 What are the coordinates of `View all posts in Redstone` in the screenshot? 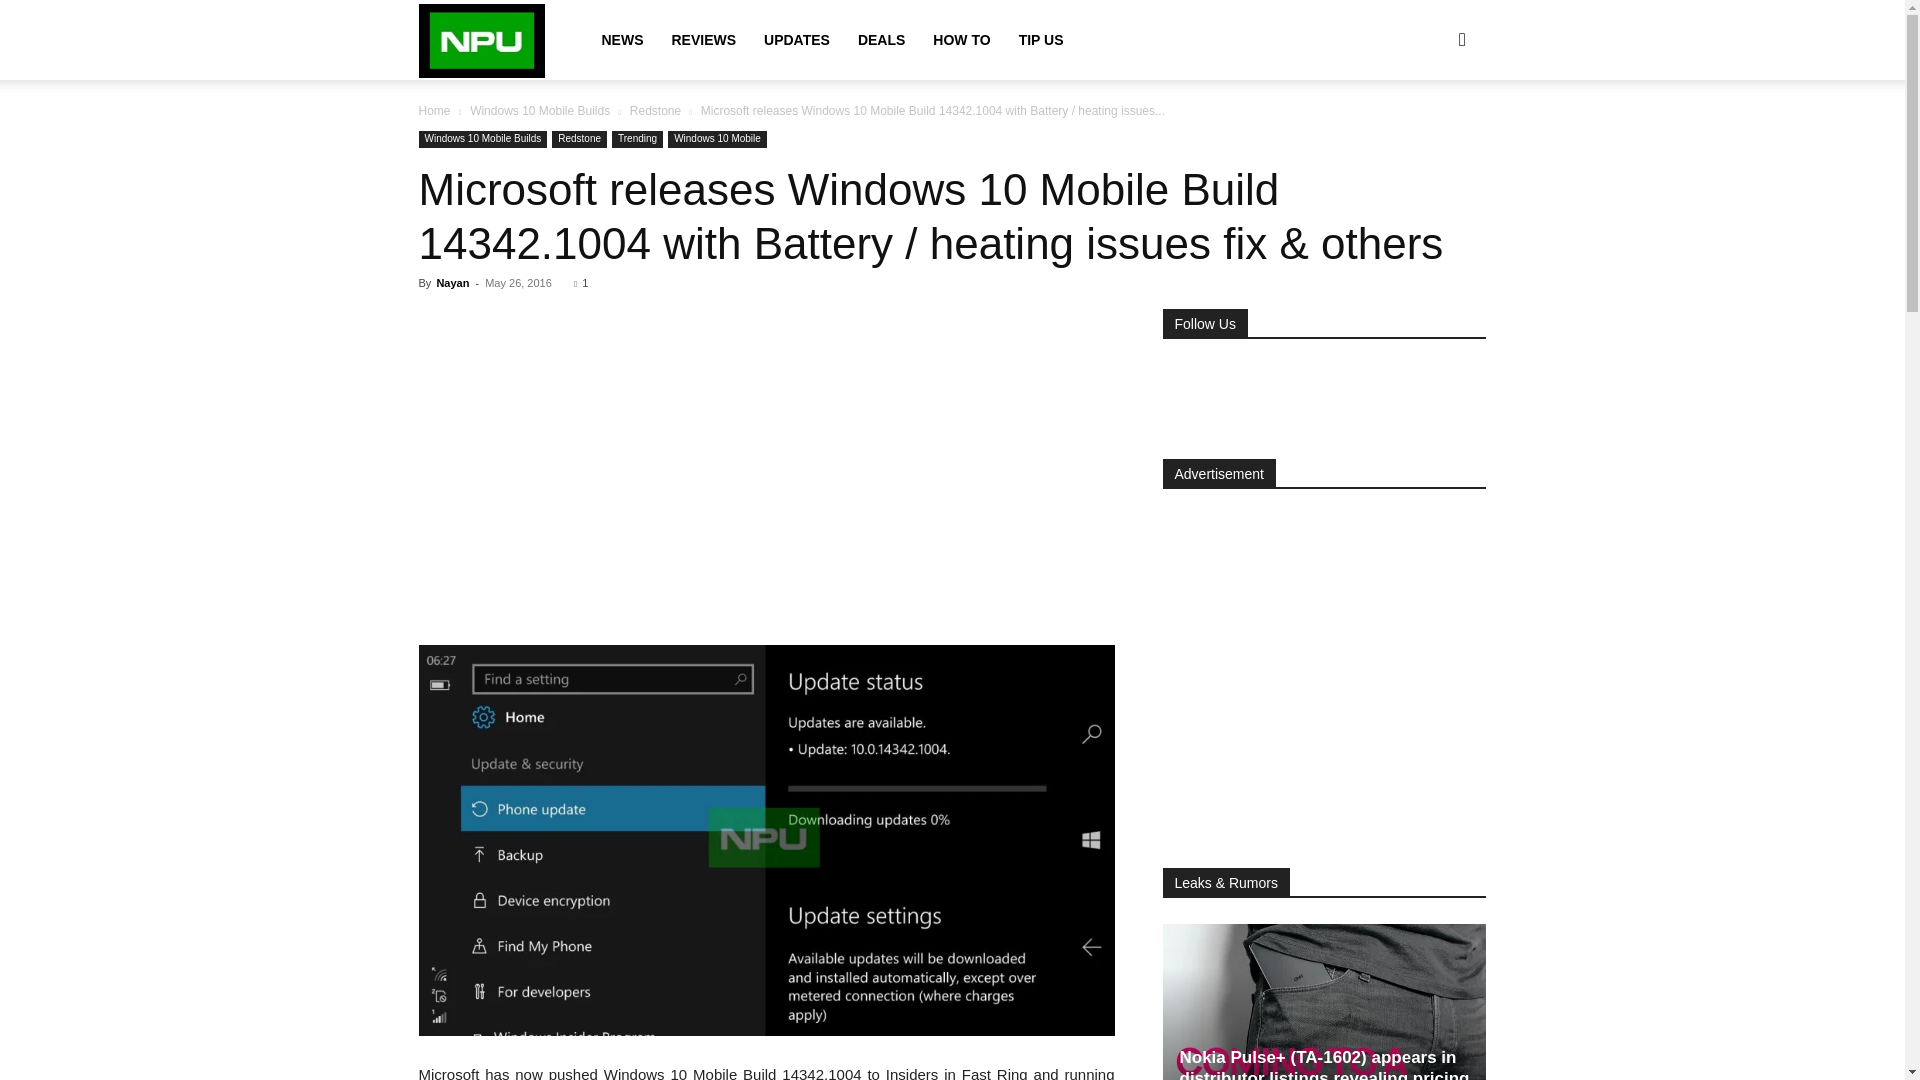 It's located at (655, 110).